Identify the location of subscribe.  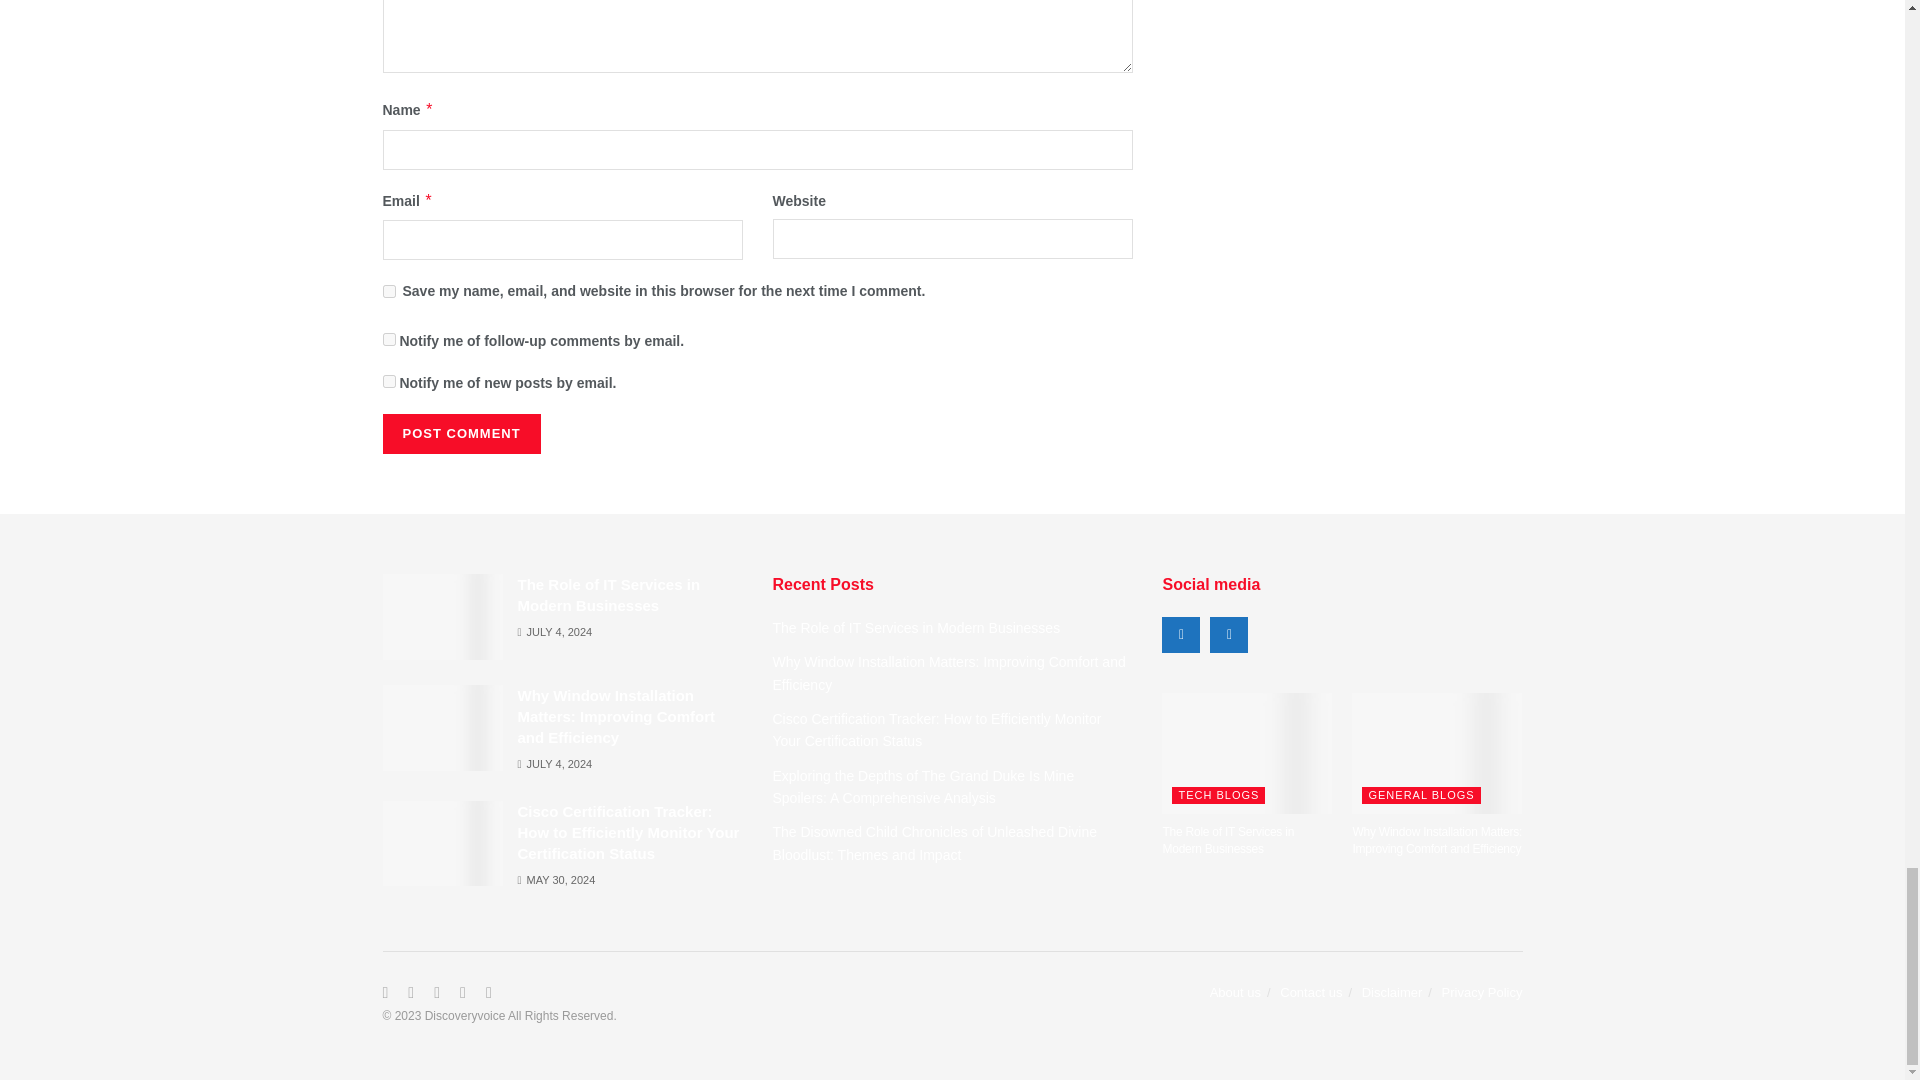
(388, 380).